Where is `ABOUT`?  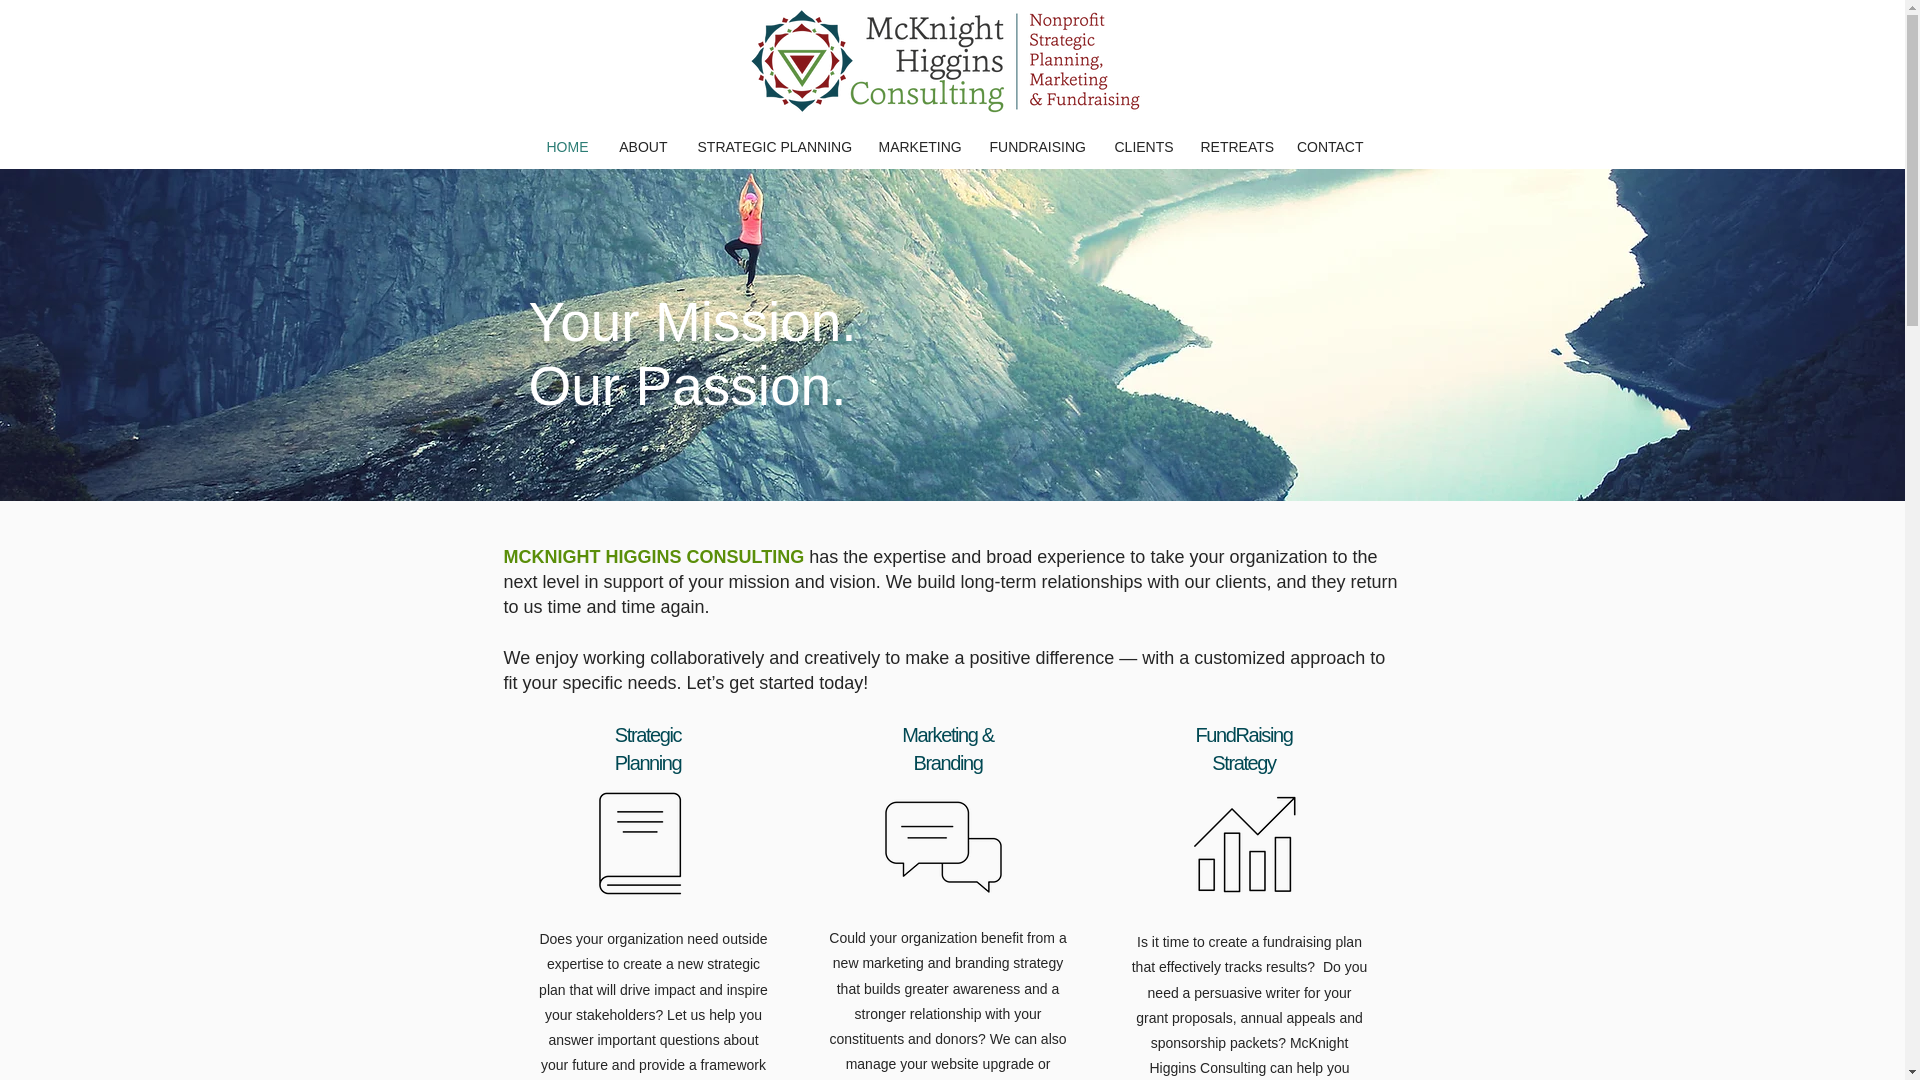
ABOUT is located at coordinates (644, 148).